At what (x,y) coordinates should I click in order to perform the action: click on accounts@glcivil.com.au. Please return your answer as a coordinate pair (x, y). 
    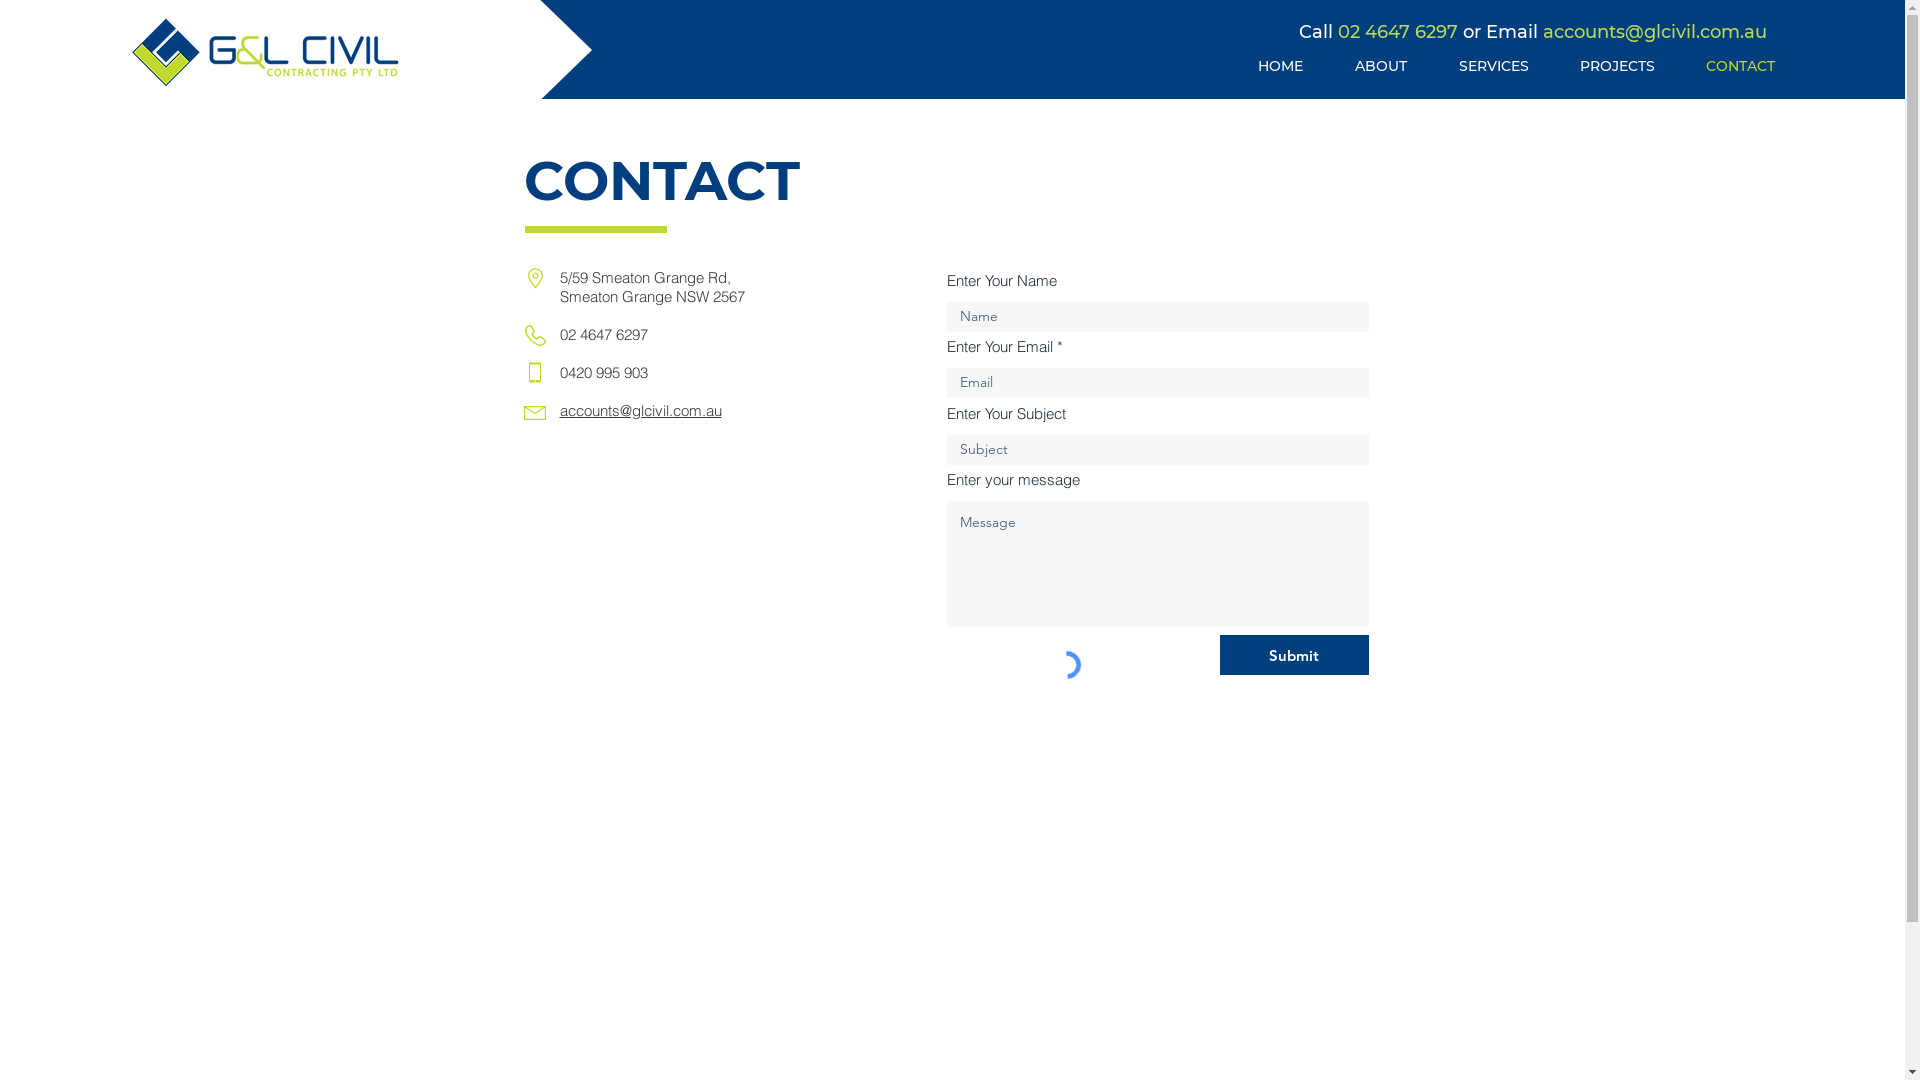
    Looking at the image, I should click on (641, 410).